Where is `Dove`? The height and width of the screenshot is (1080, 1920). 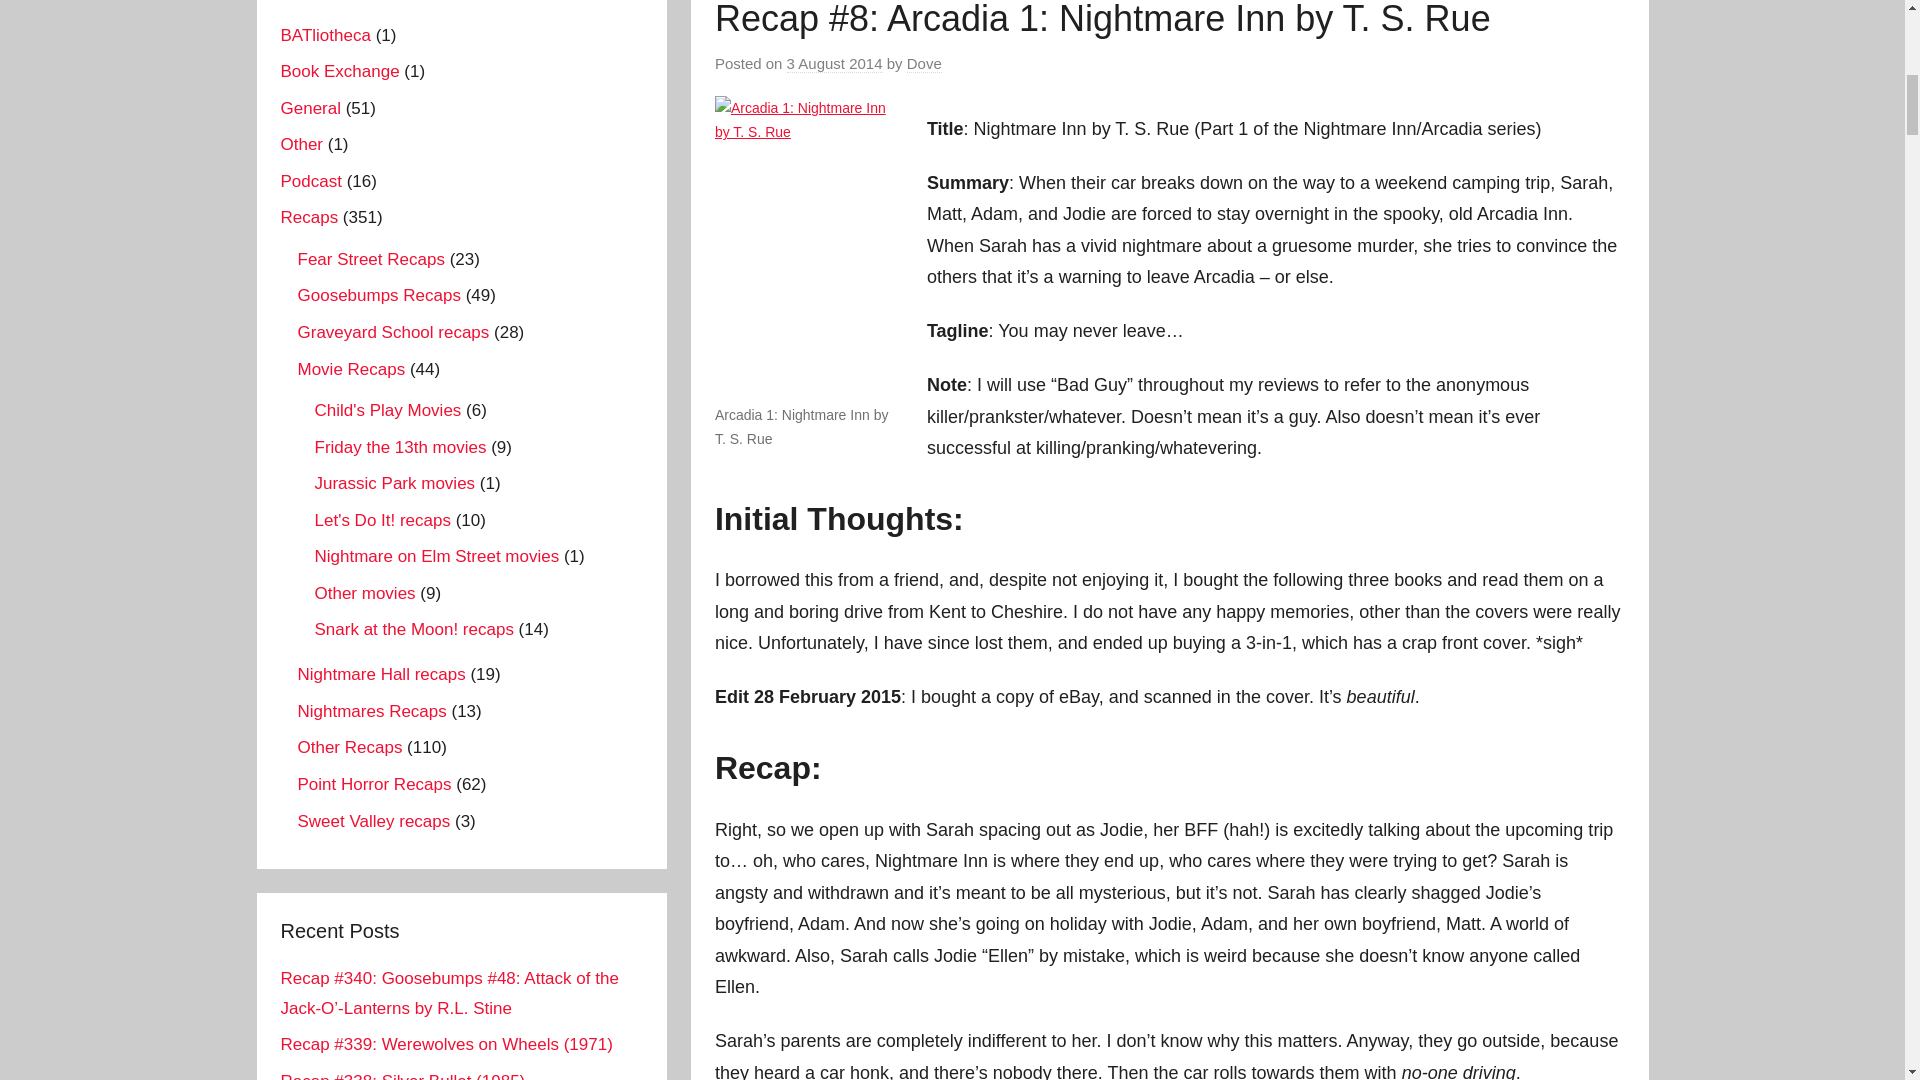 Dove is located at coordinates (924, 64).